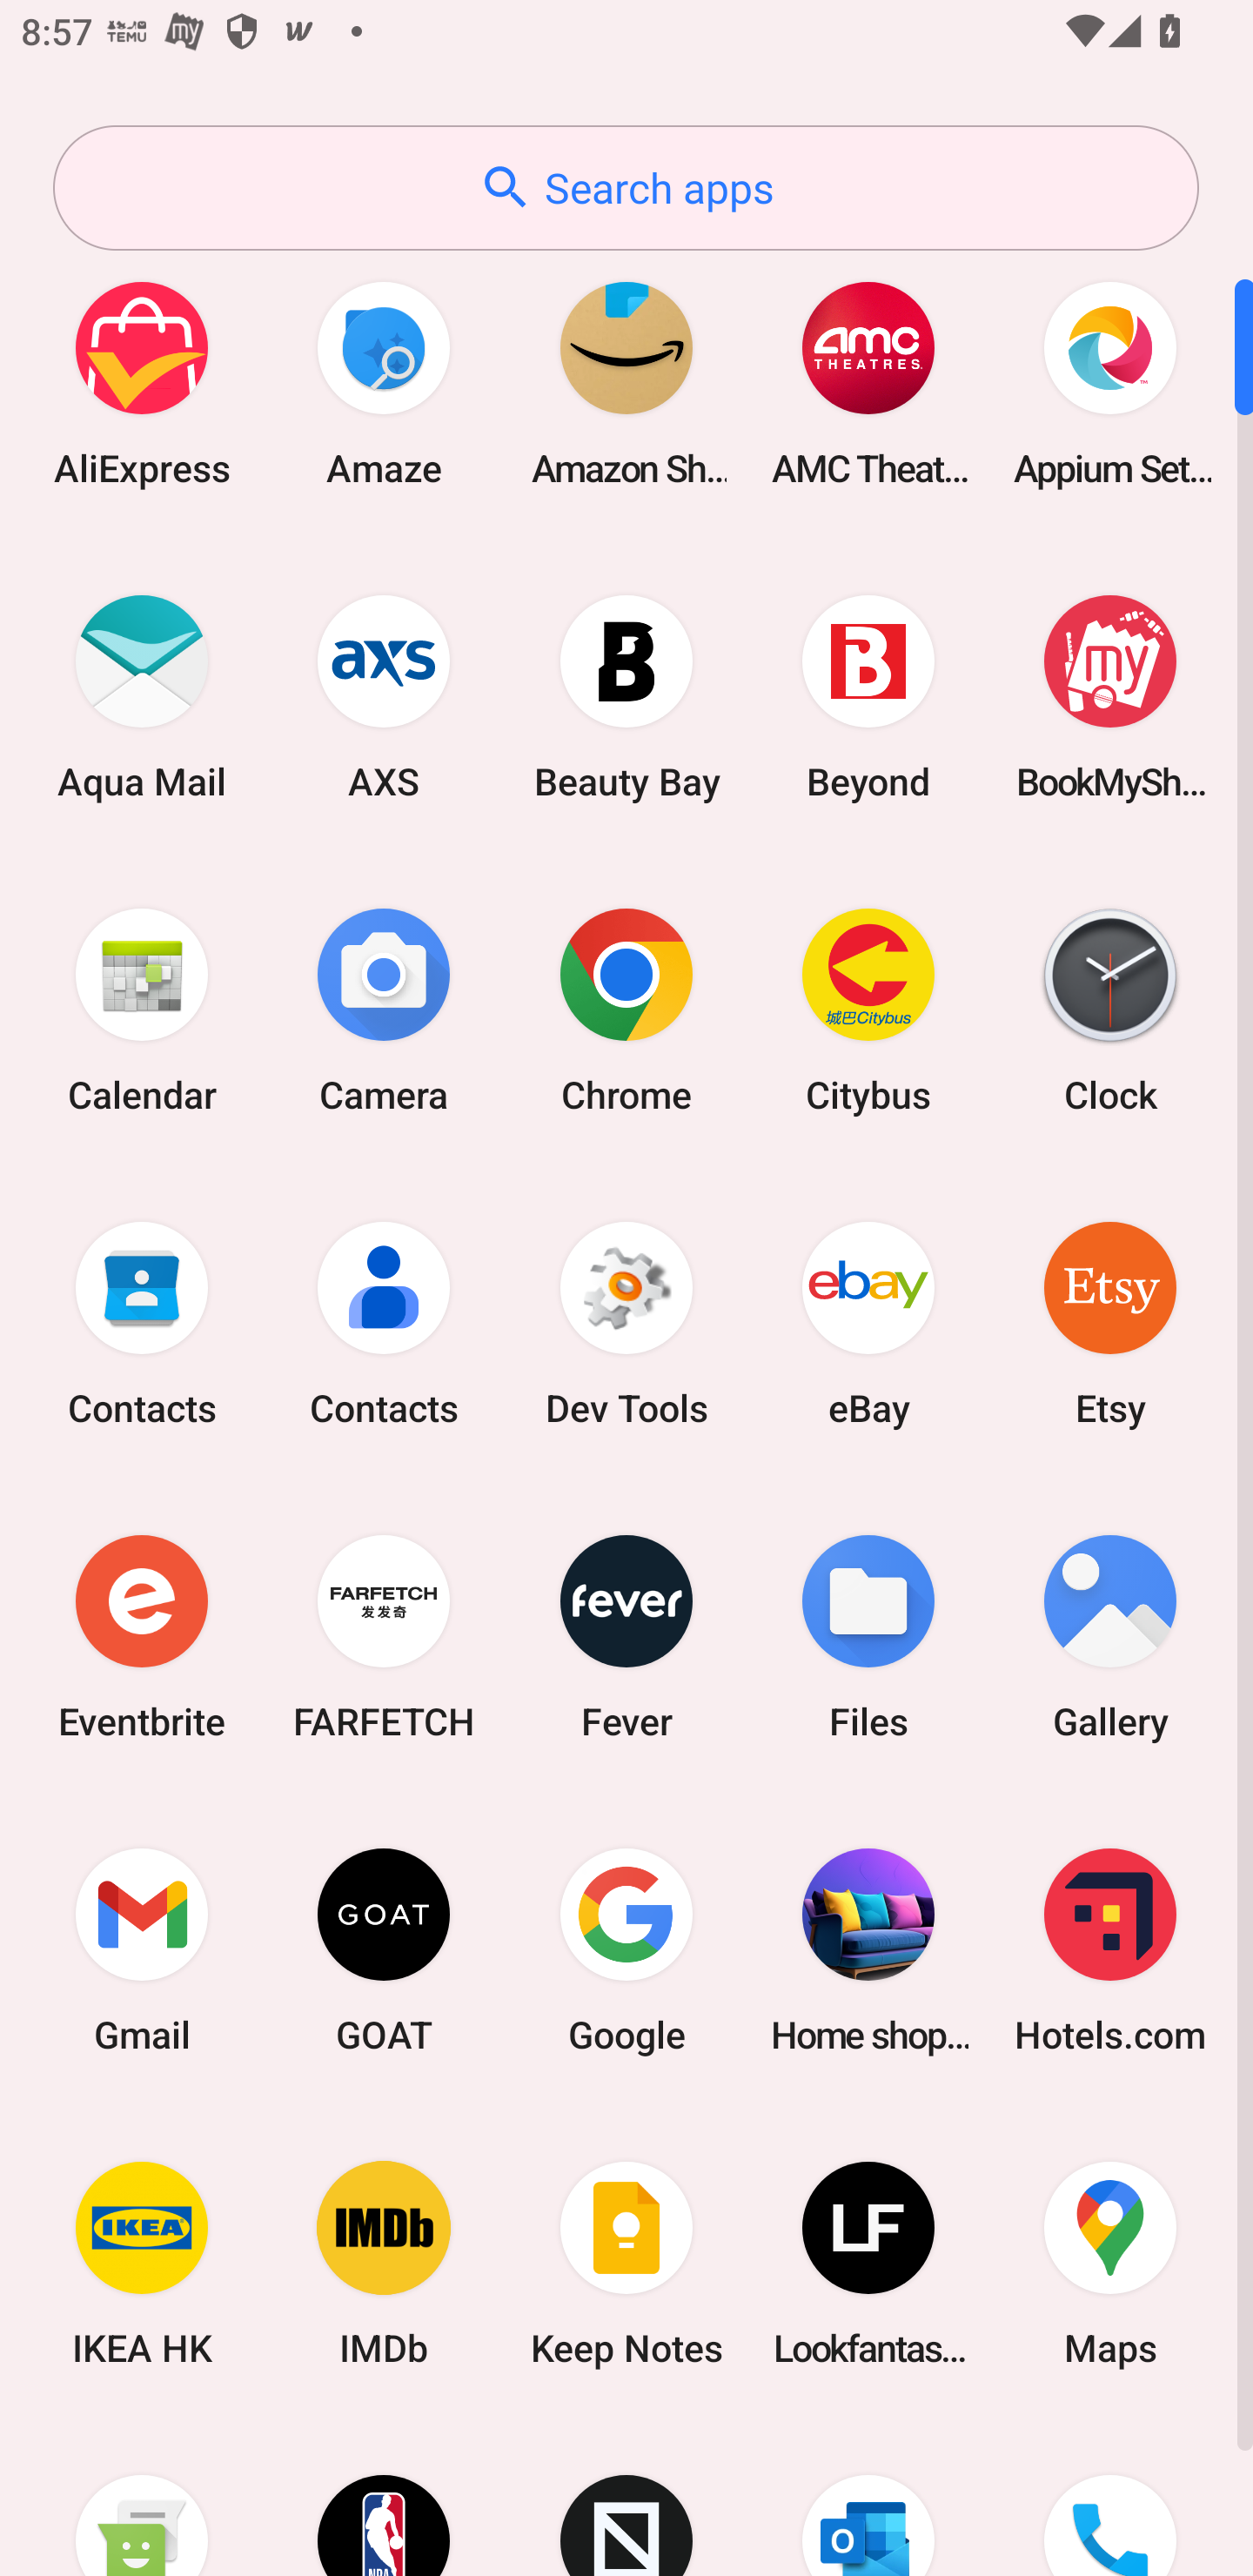 This screenshot has width=1253, height=2576. What do you see at coordinates (1110, 696) in the screenshot?
I see `BookMyShow` at bounding box center [1110, 696].